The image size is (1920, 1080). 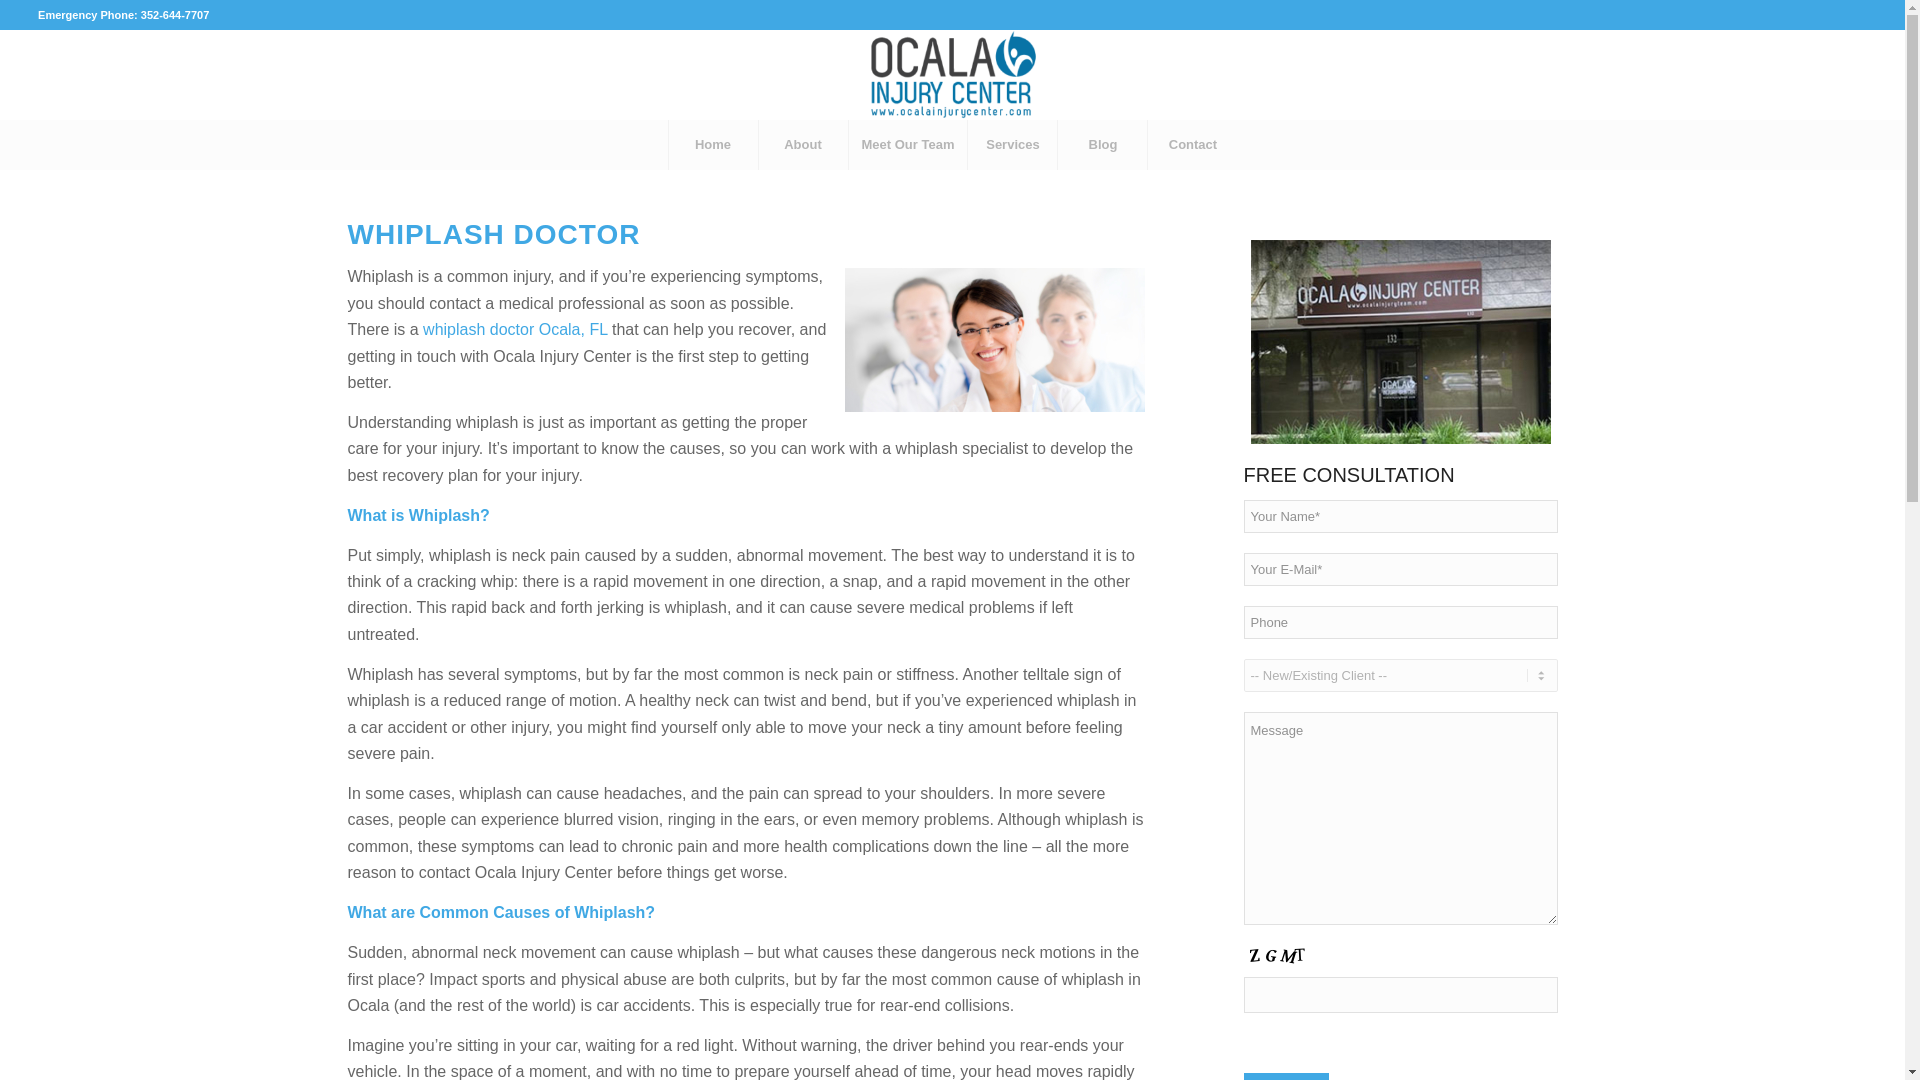 I want to click on 352-644-7707, so click(x=174, y=14).